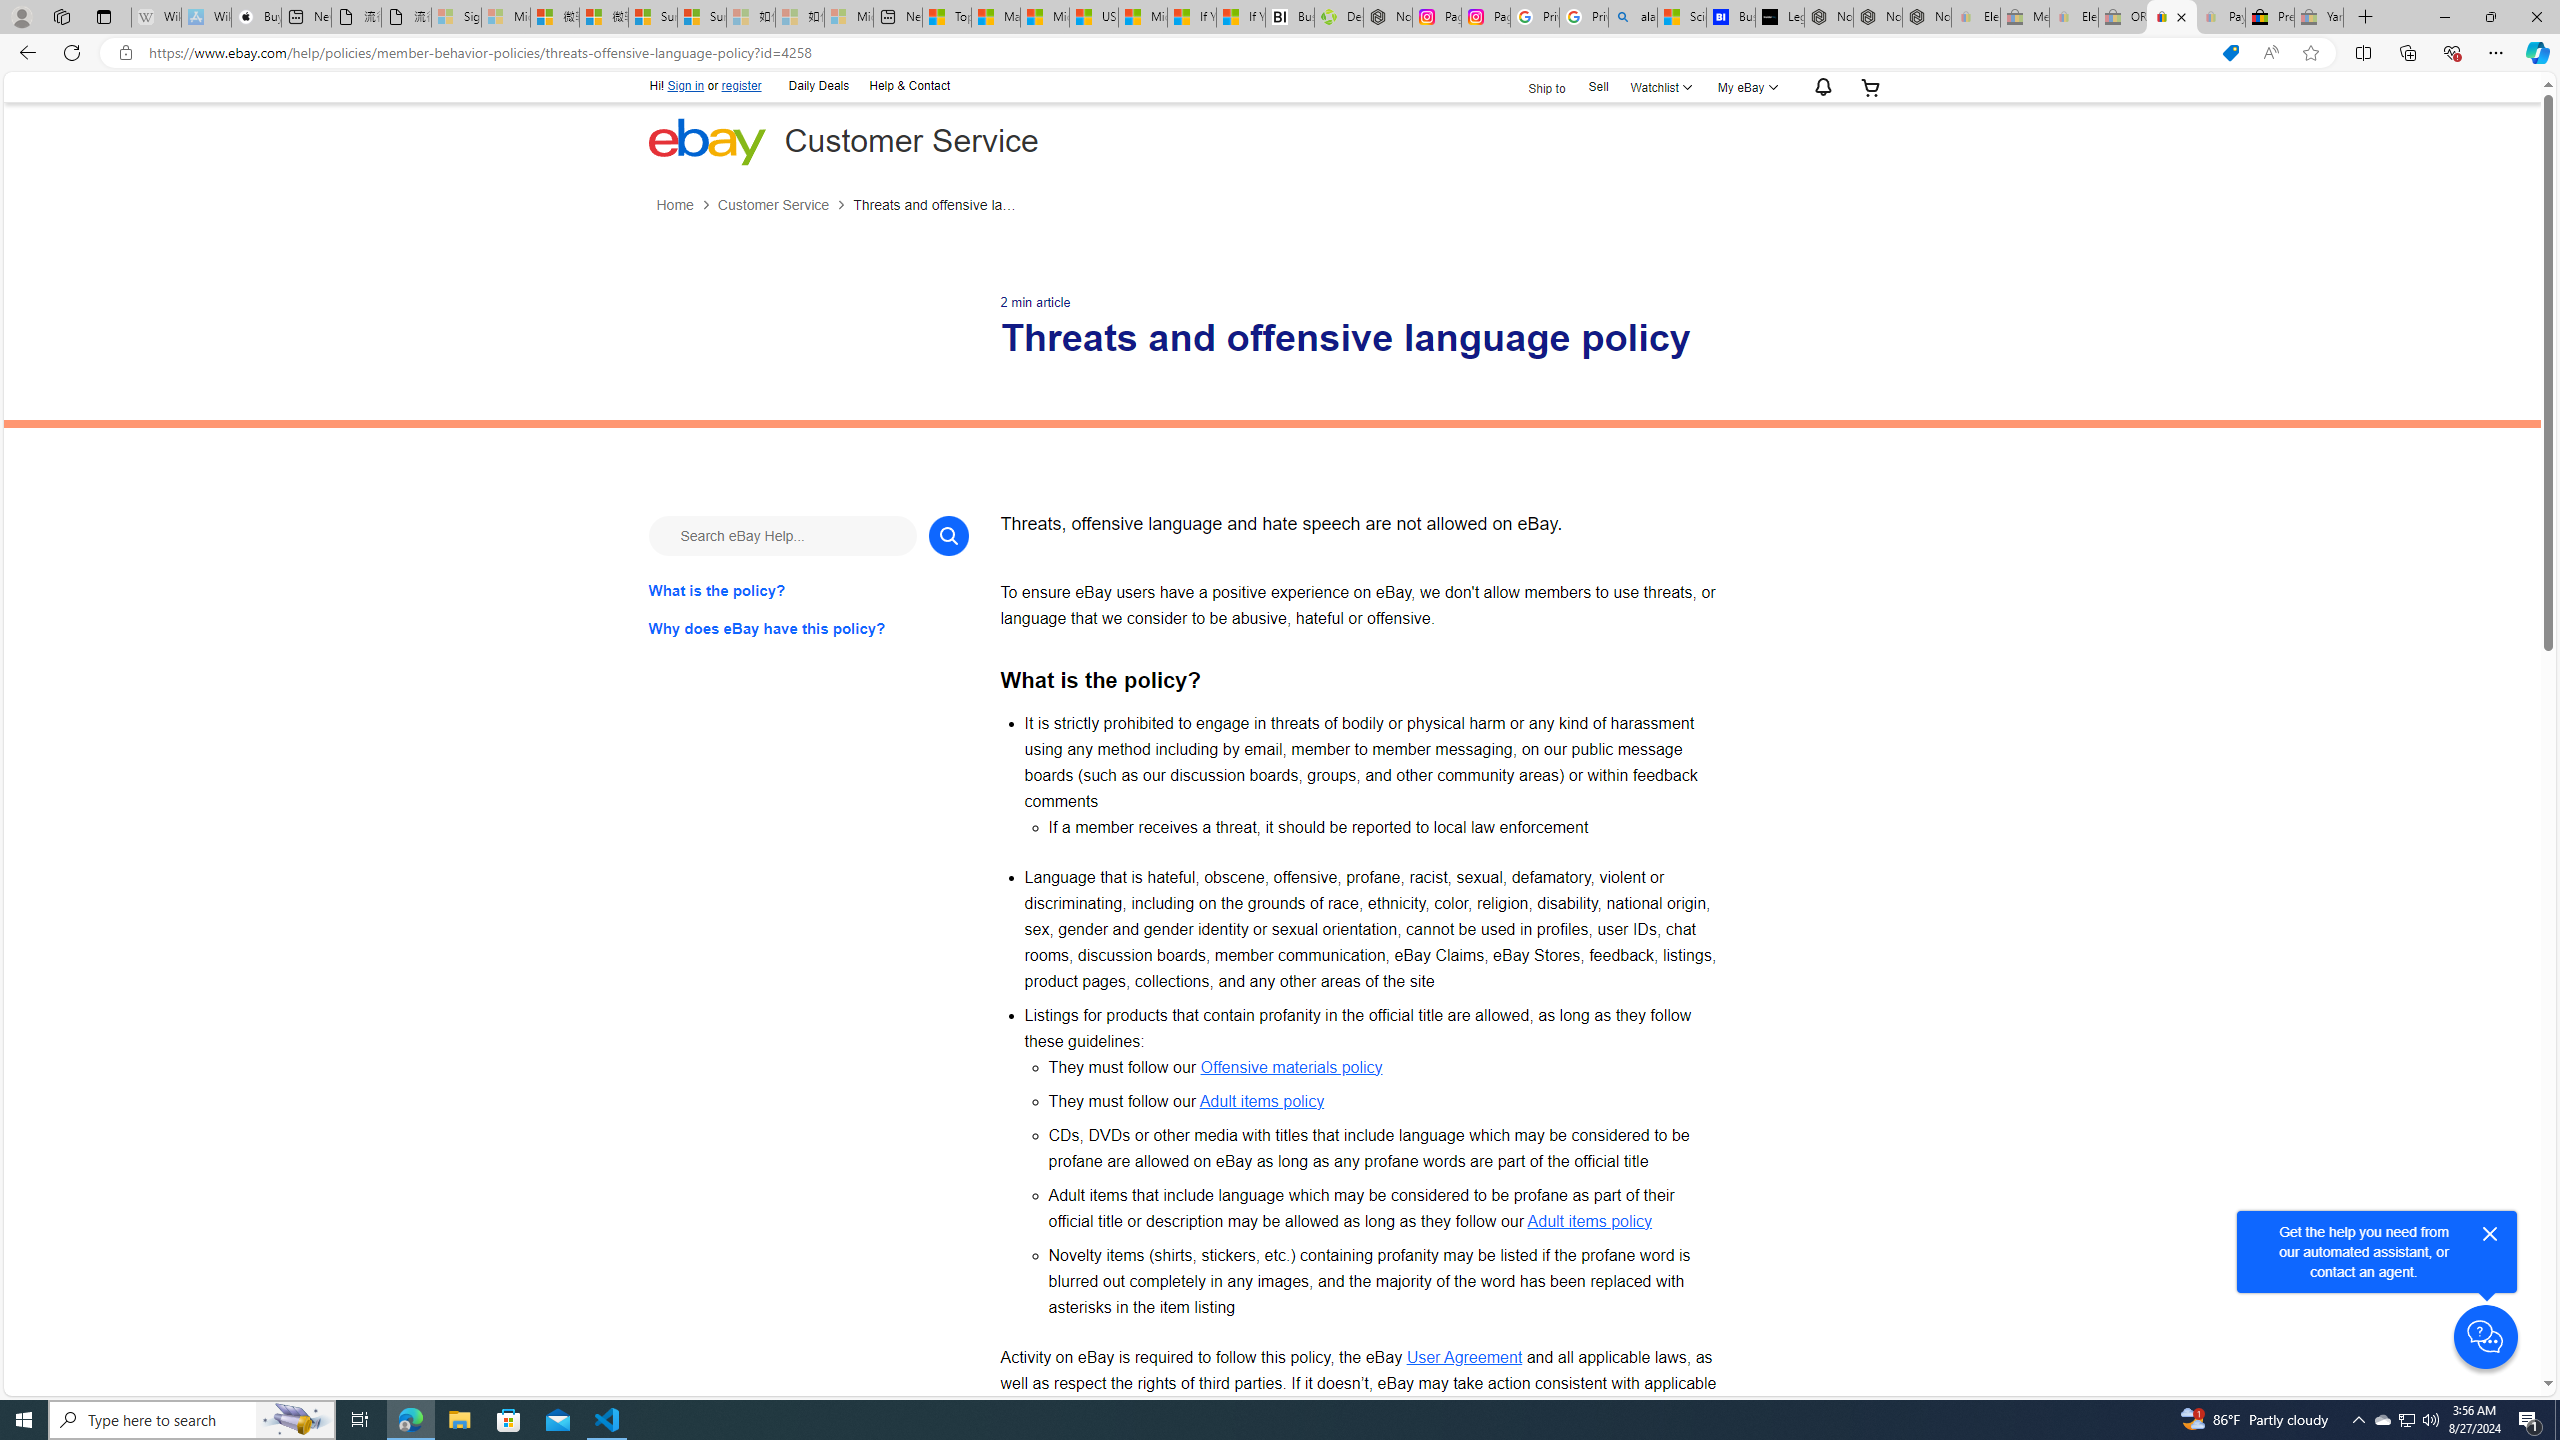 The width and height of the screenshot is (2560, 1440). Describe the element at coordinates (1464, 1356) in the screenshot. I see `User Agreement` at that location.